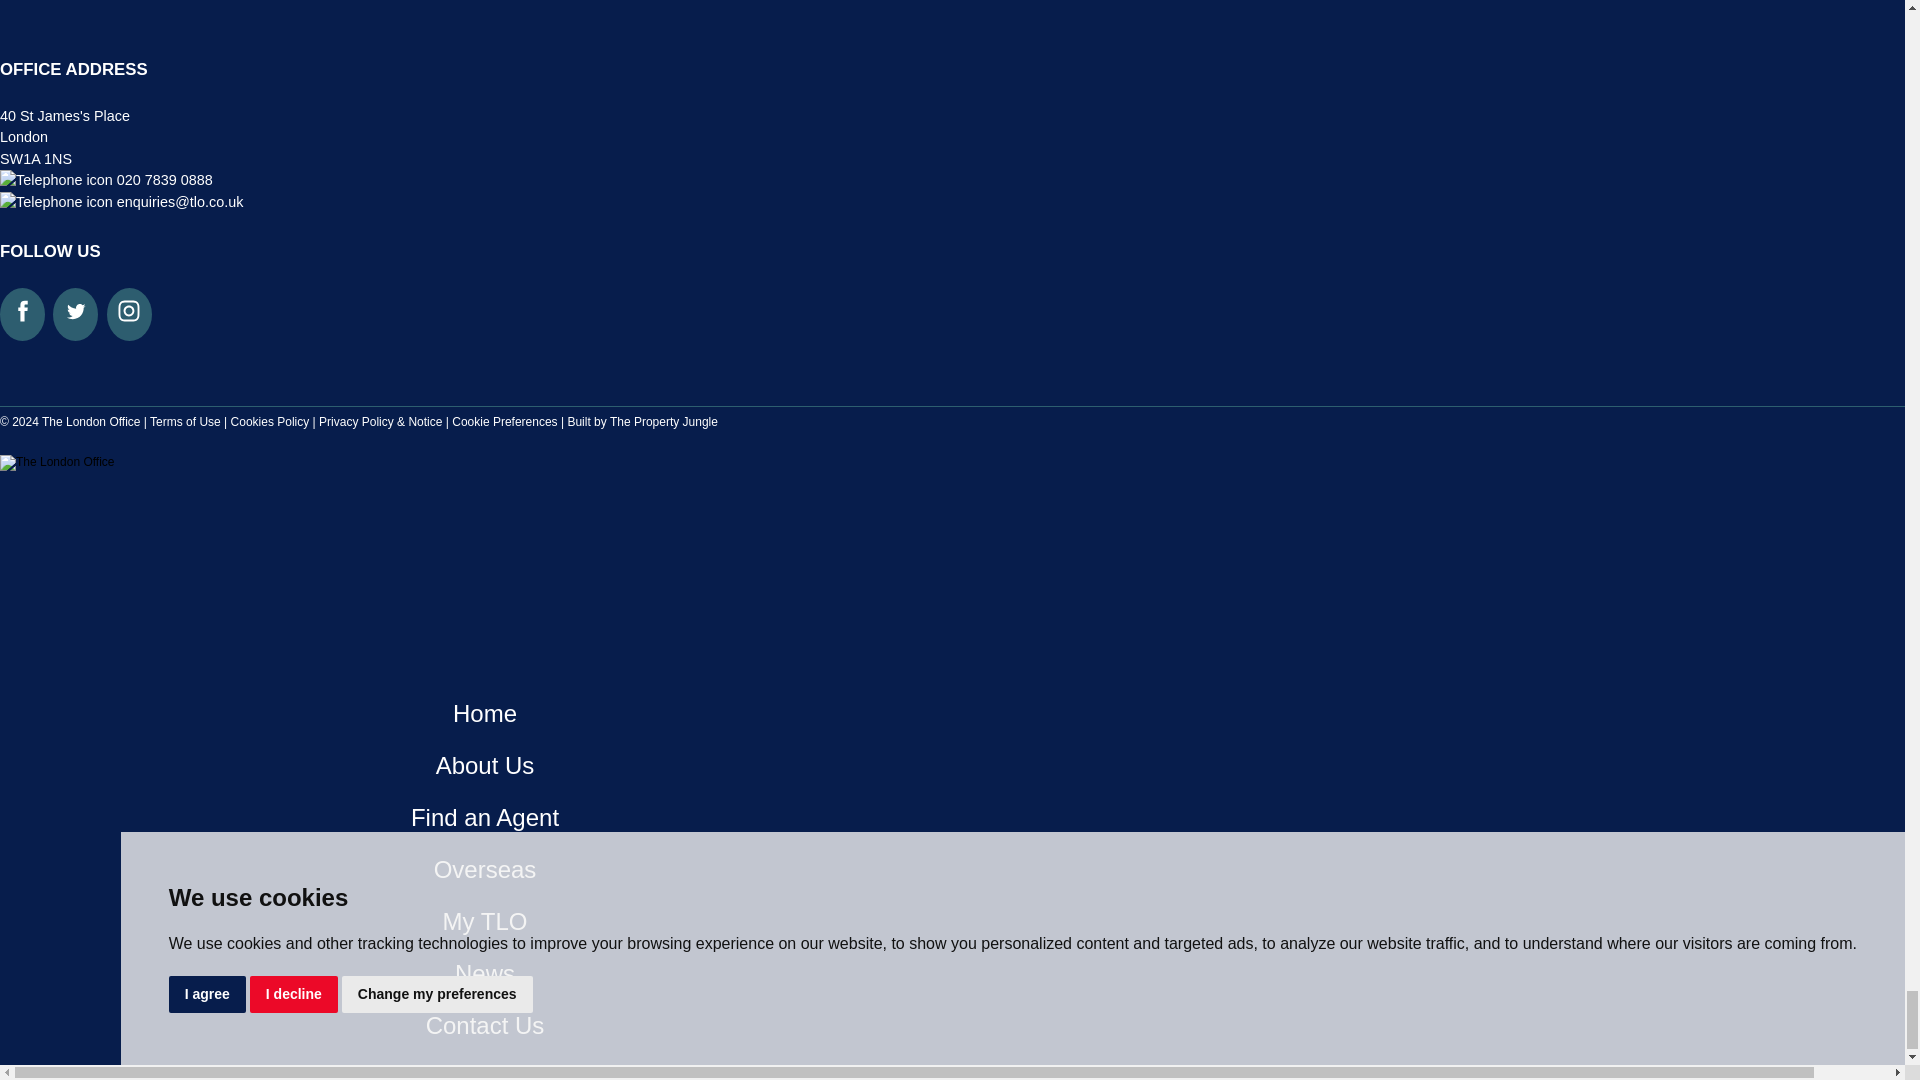 The height and width of the screenshot is (1080, 1920). Describe the element at coordinates (380, 421) in the screenshot. I see `Privacy Policy` at that location.